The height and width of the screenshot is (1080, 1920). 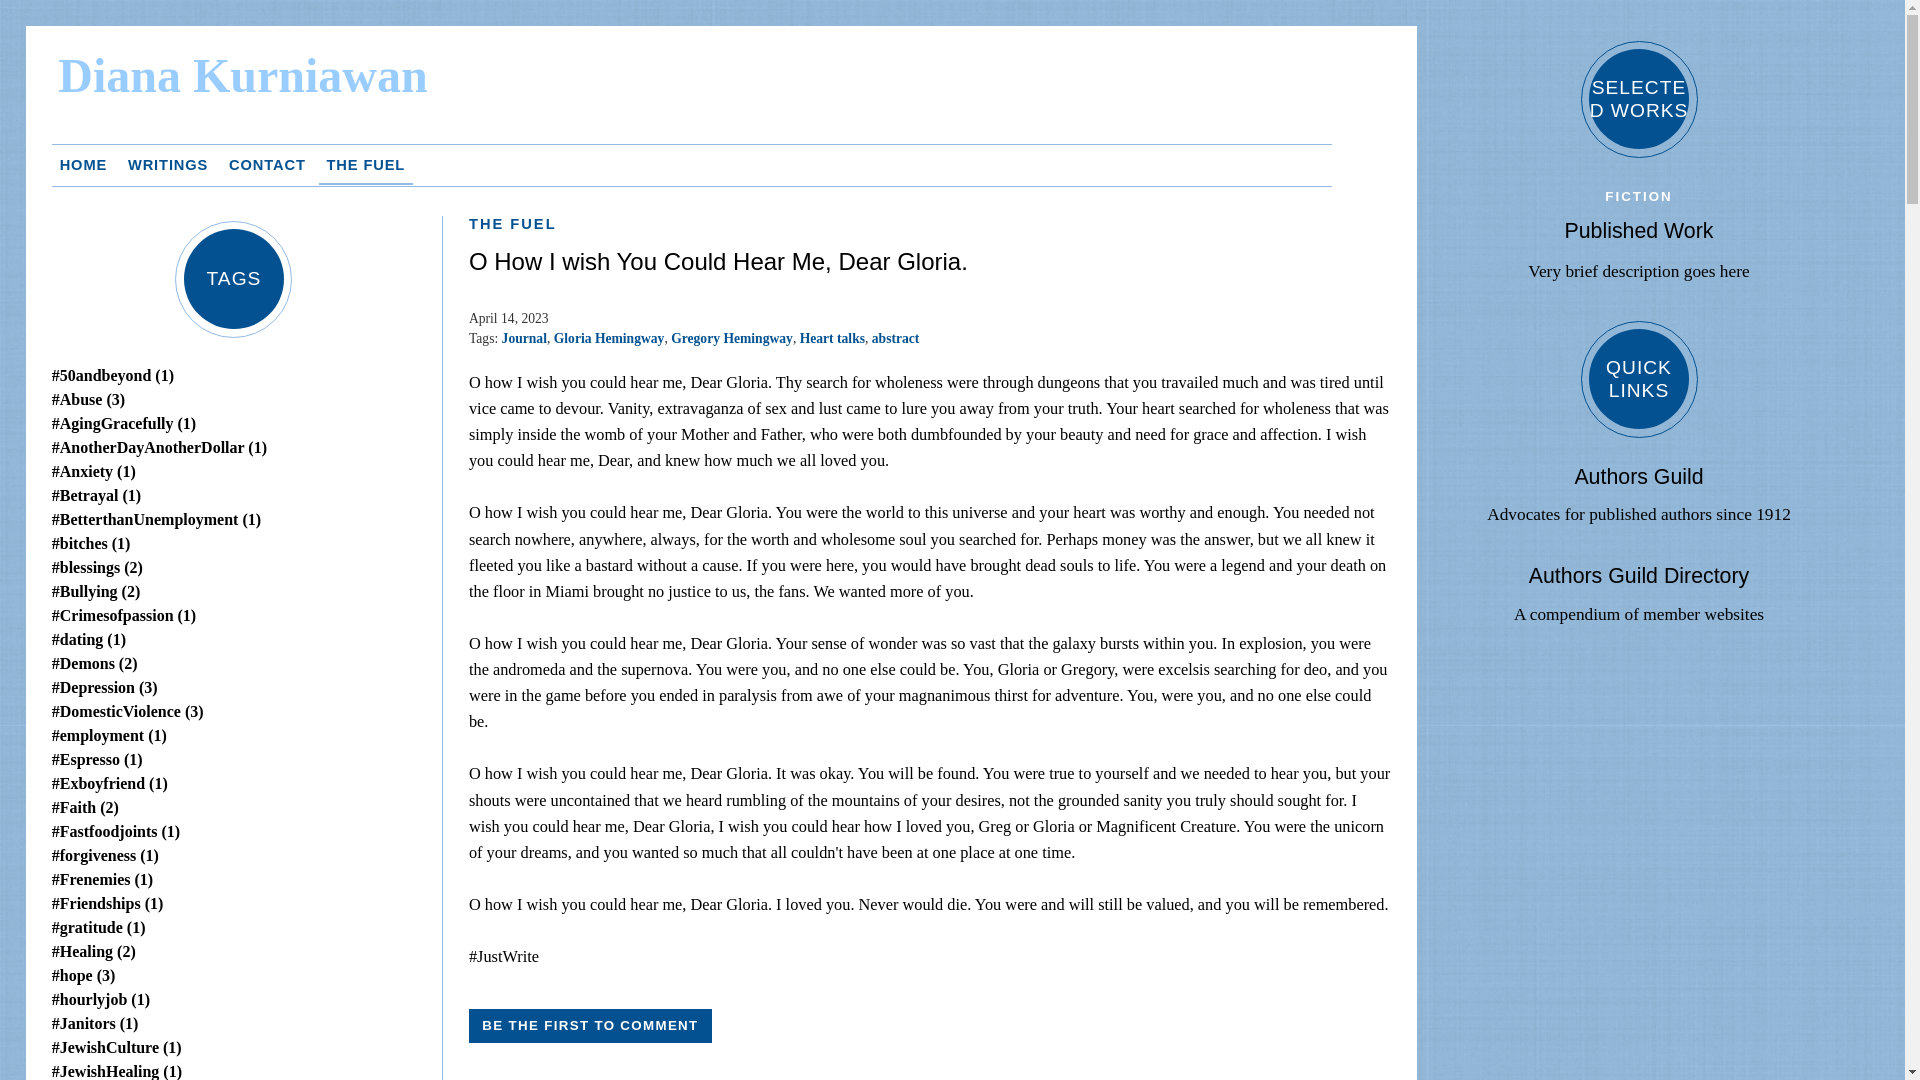 What do you see at coordinates (724, 92) in the screenshot?
I see `Diana Kurniawan` at bounding box center [724, 92].